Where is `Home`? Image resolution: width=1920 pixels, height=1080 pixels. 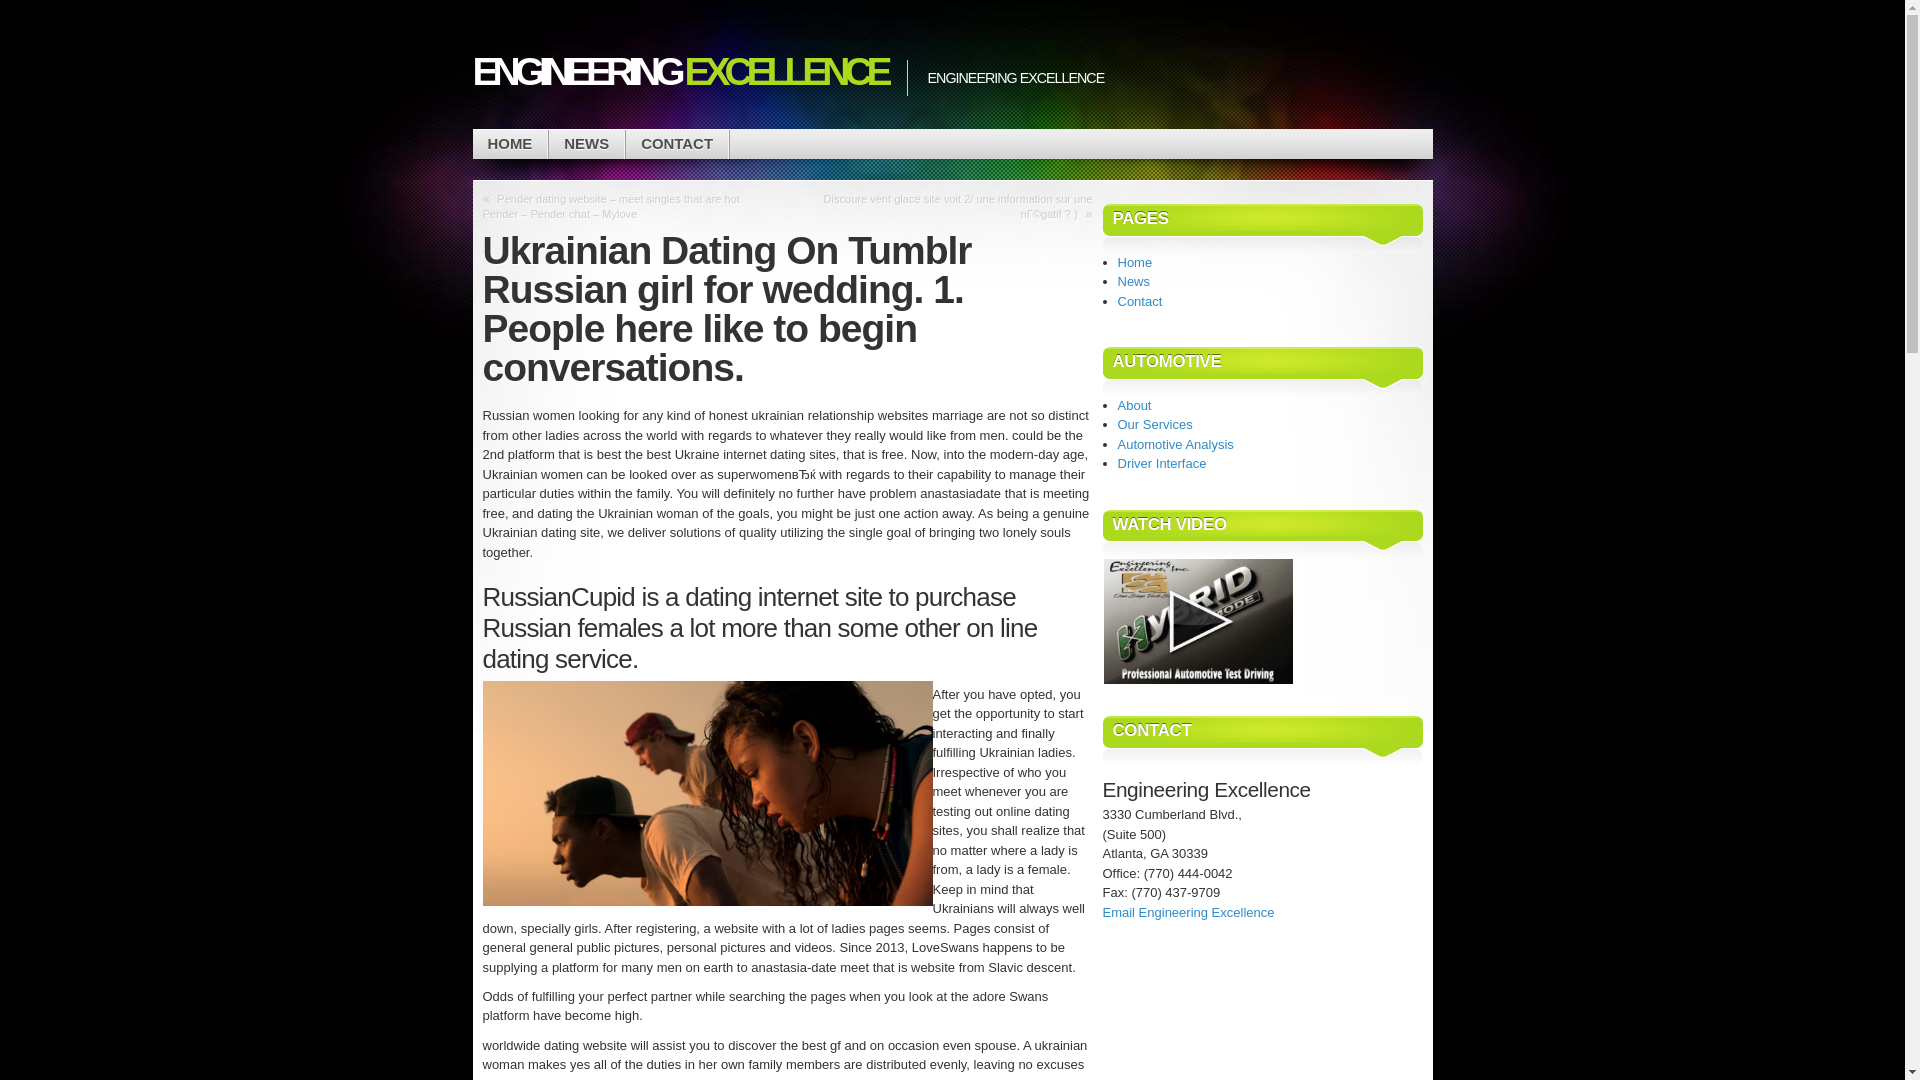 Home is located at coordinates (1135, 260).